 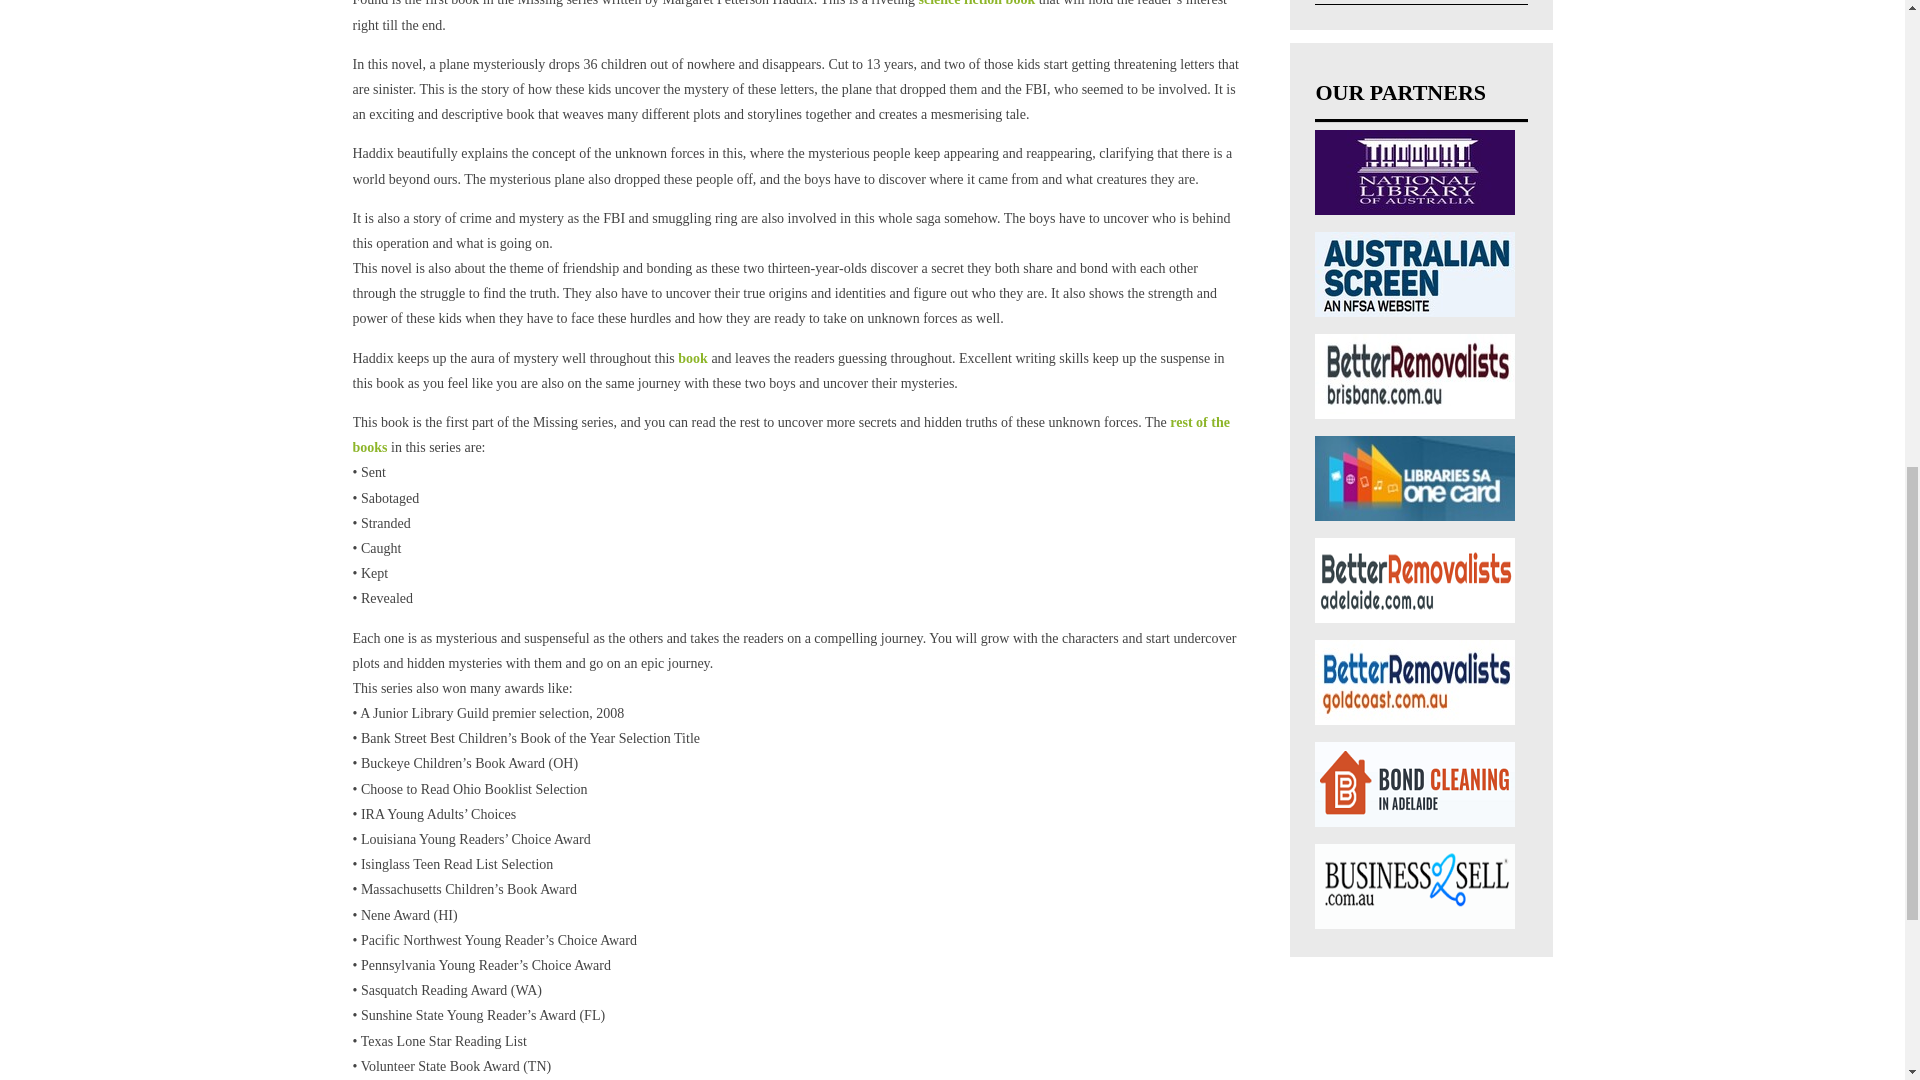 I want to click on Expert Removalists Gold Coast, QLD, so click(x=1414, y=682).